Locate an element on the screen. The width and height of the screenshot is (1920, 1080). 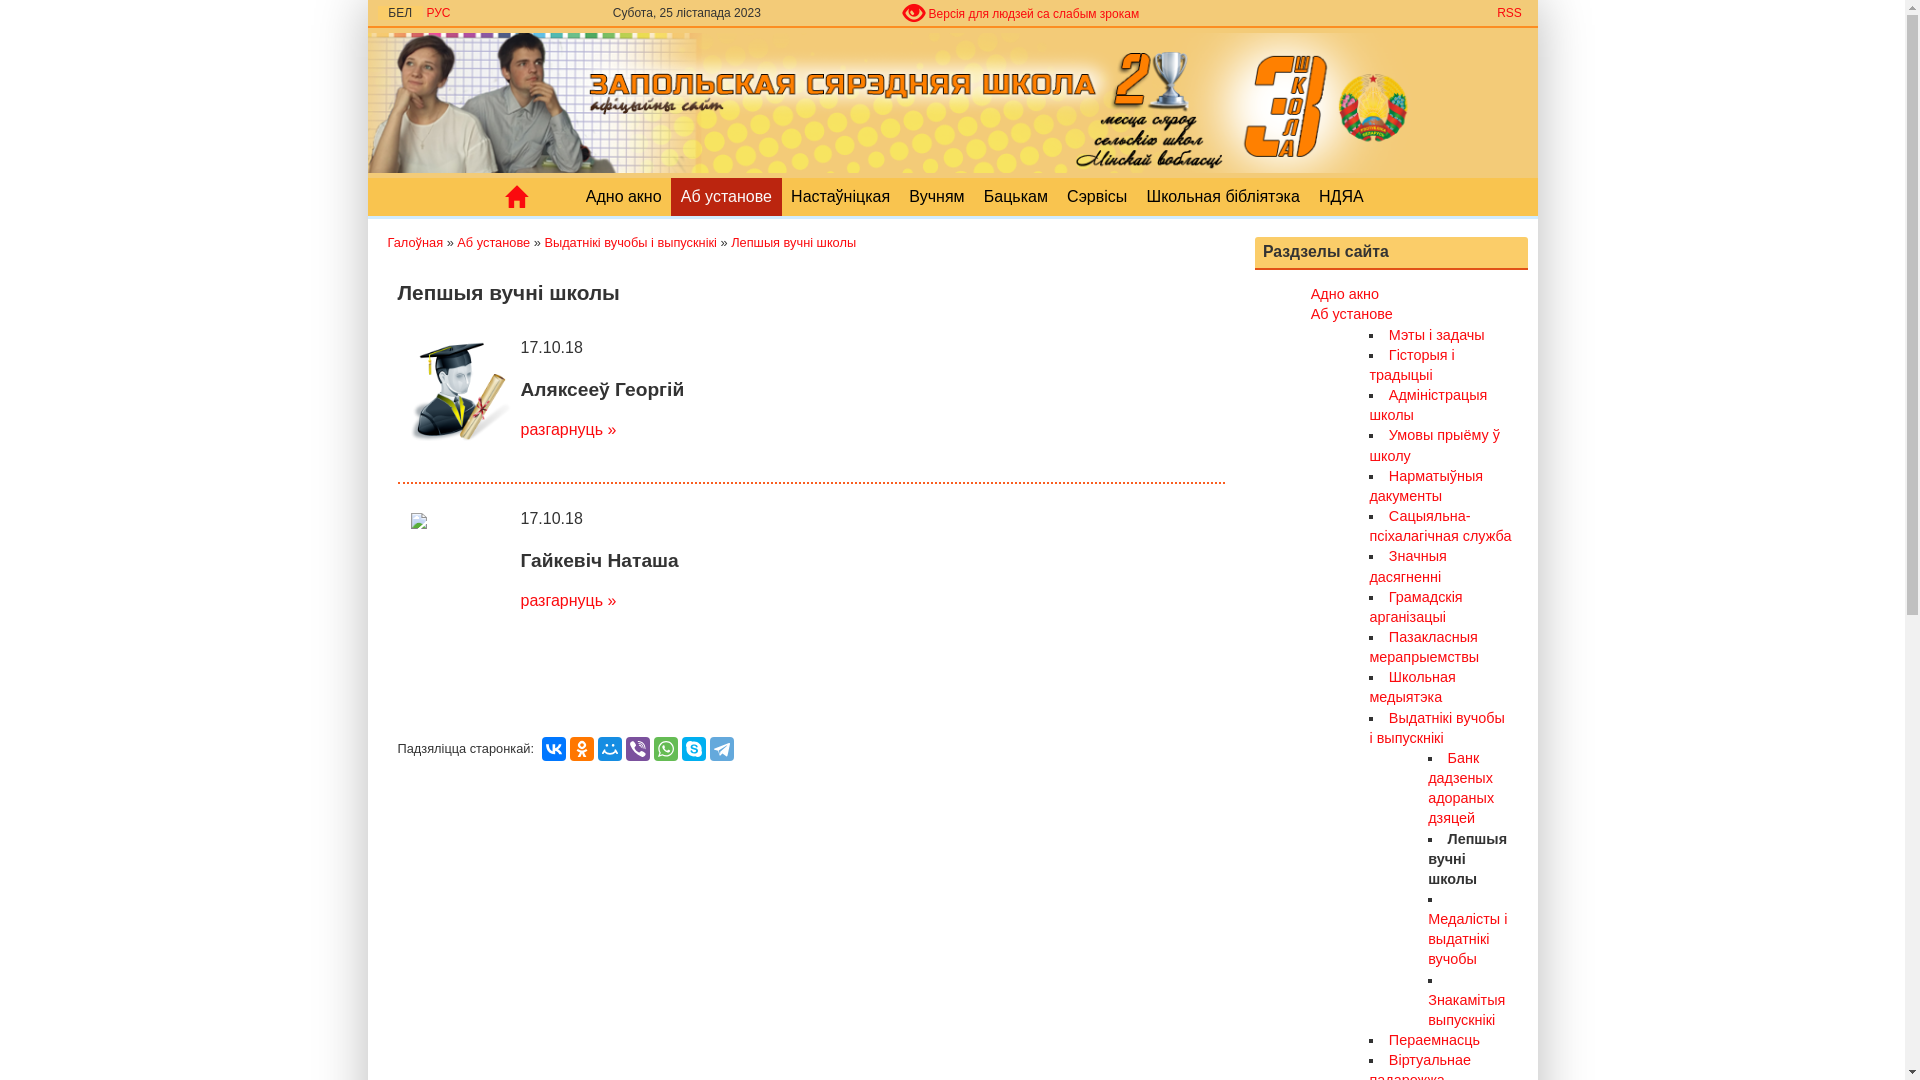
RSS is located at coordinates (1509, 13).